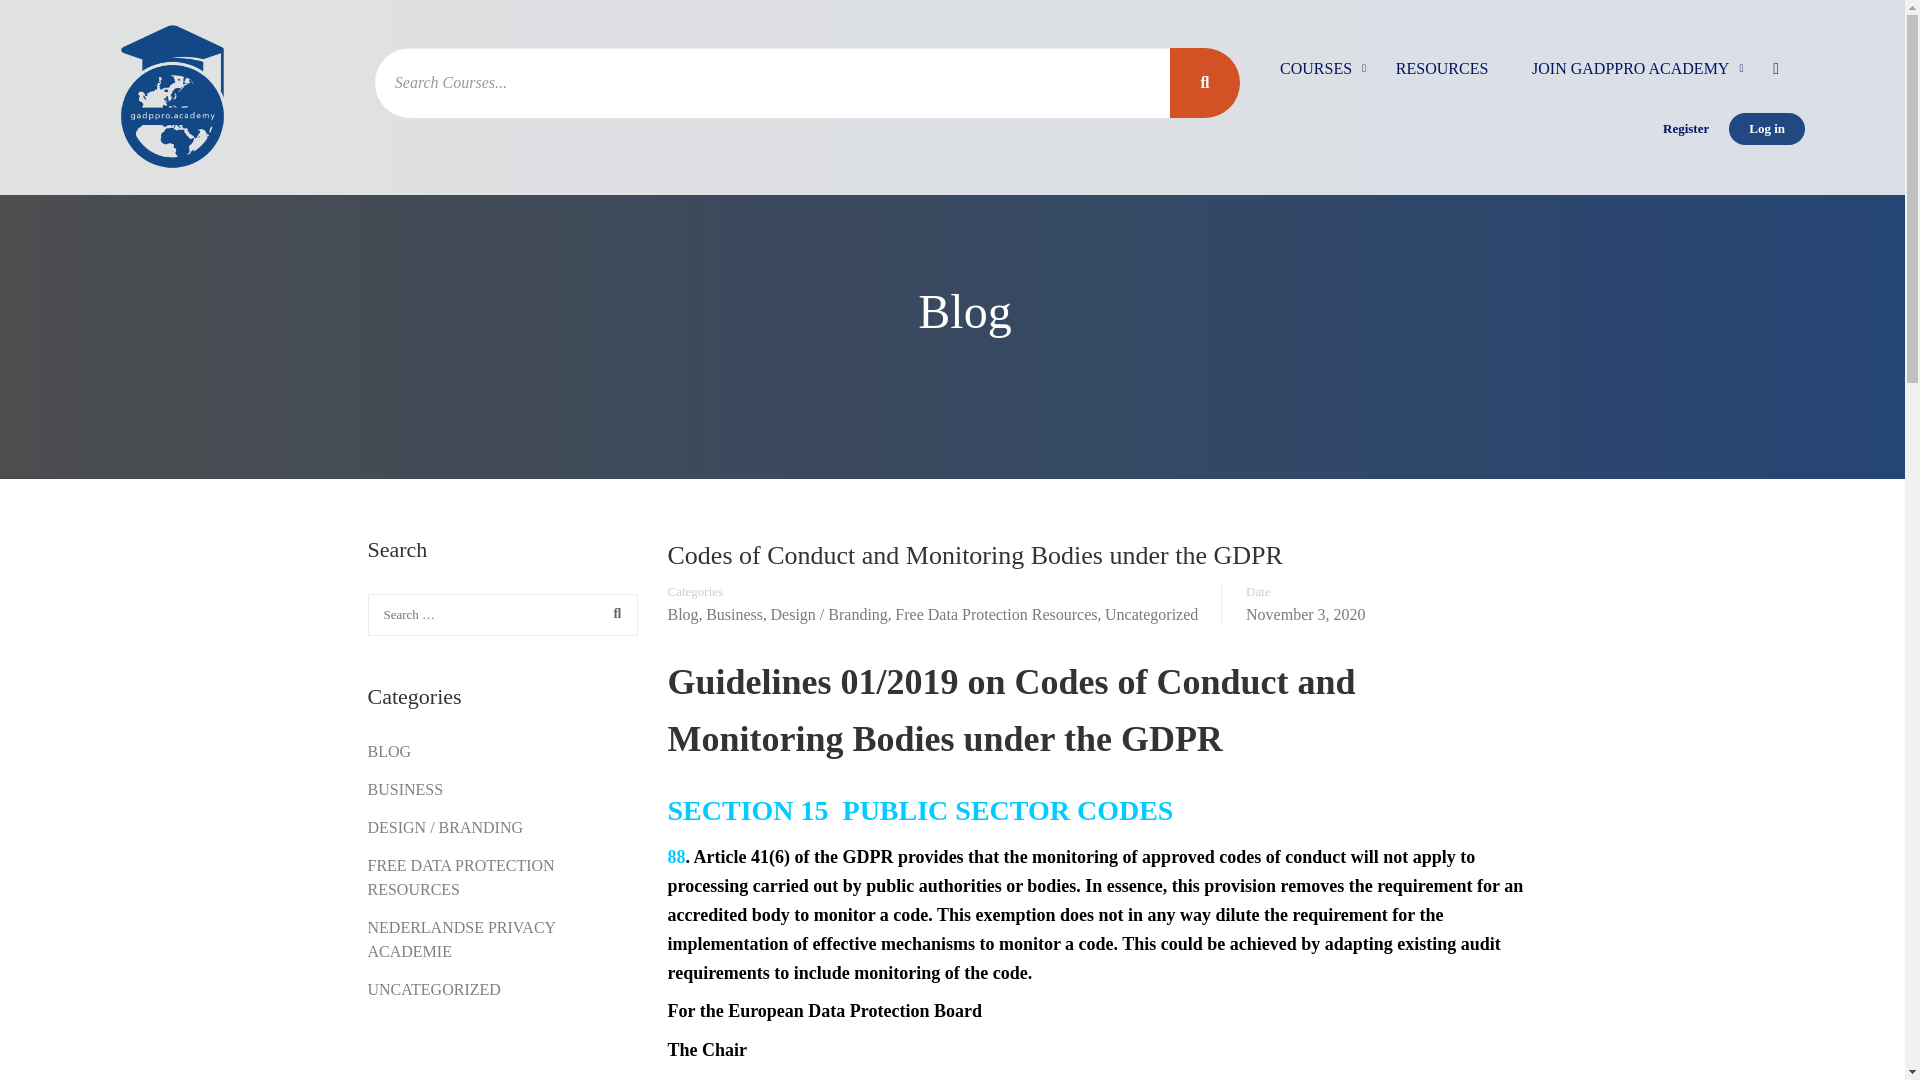 The height and width of the screenshot is (1080, 1920). Describe the element at coordinates (995, 614) in the screenshot. I see `Free Data Protection Resources` at that location.